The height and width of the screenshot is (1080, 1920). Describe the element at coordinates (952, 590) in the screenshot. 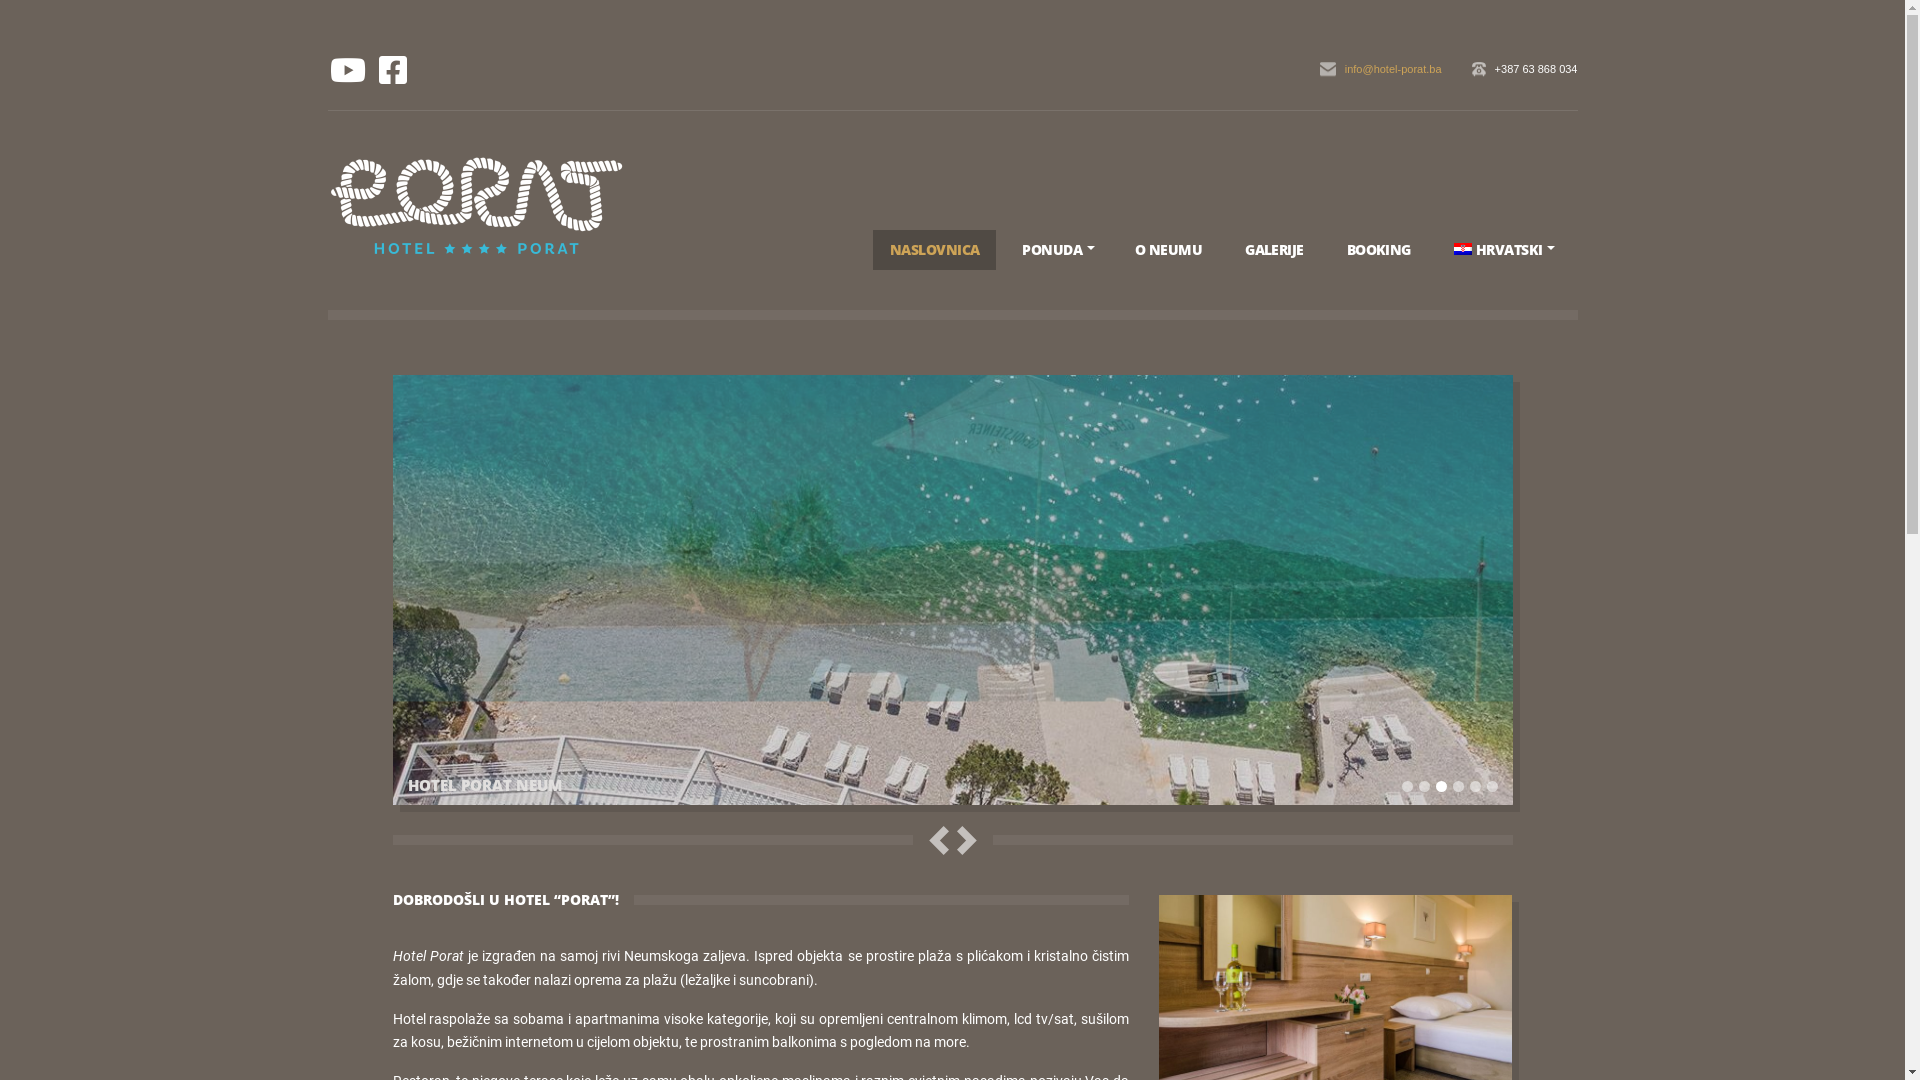

I see `HOTEL PORAT NEUM` at that location.